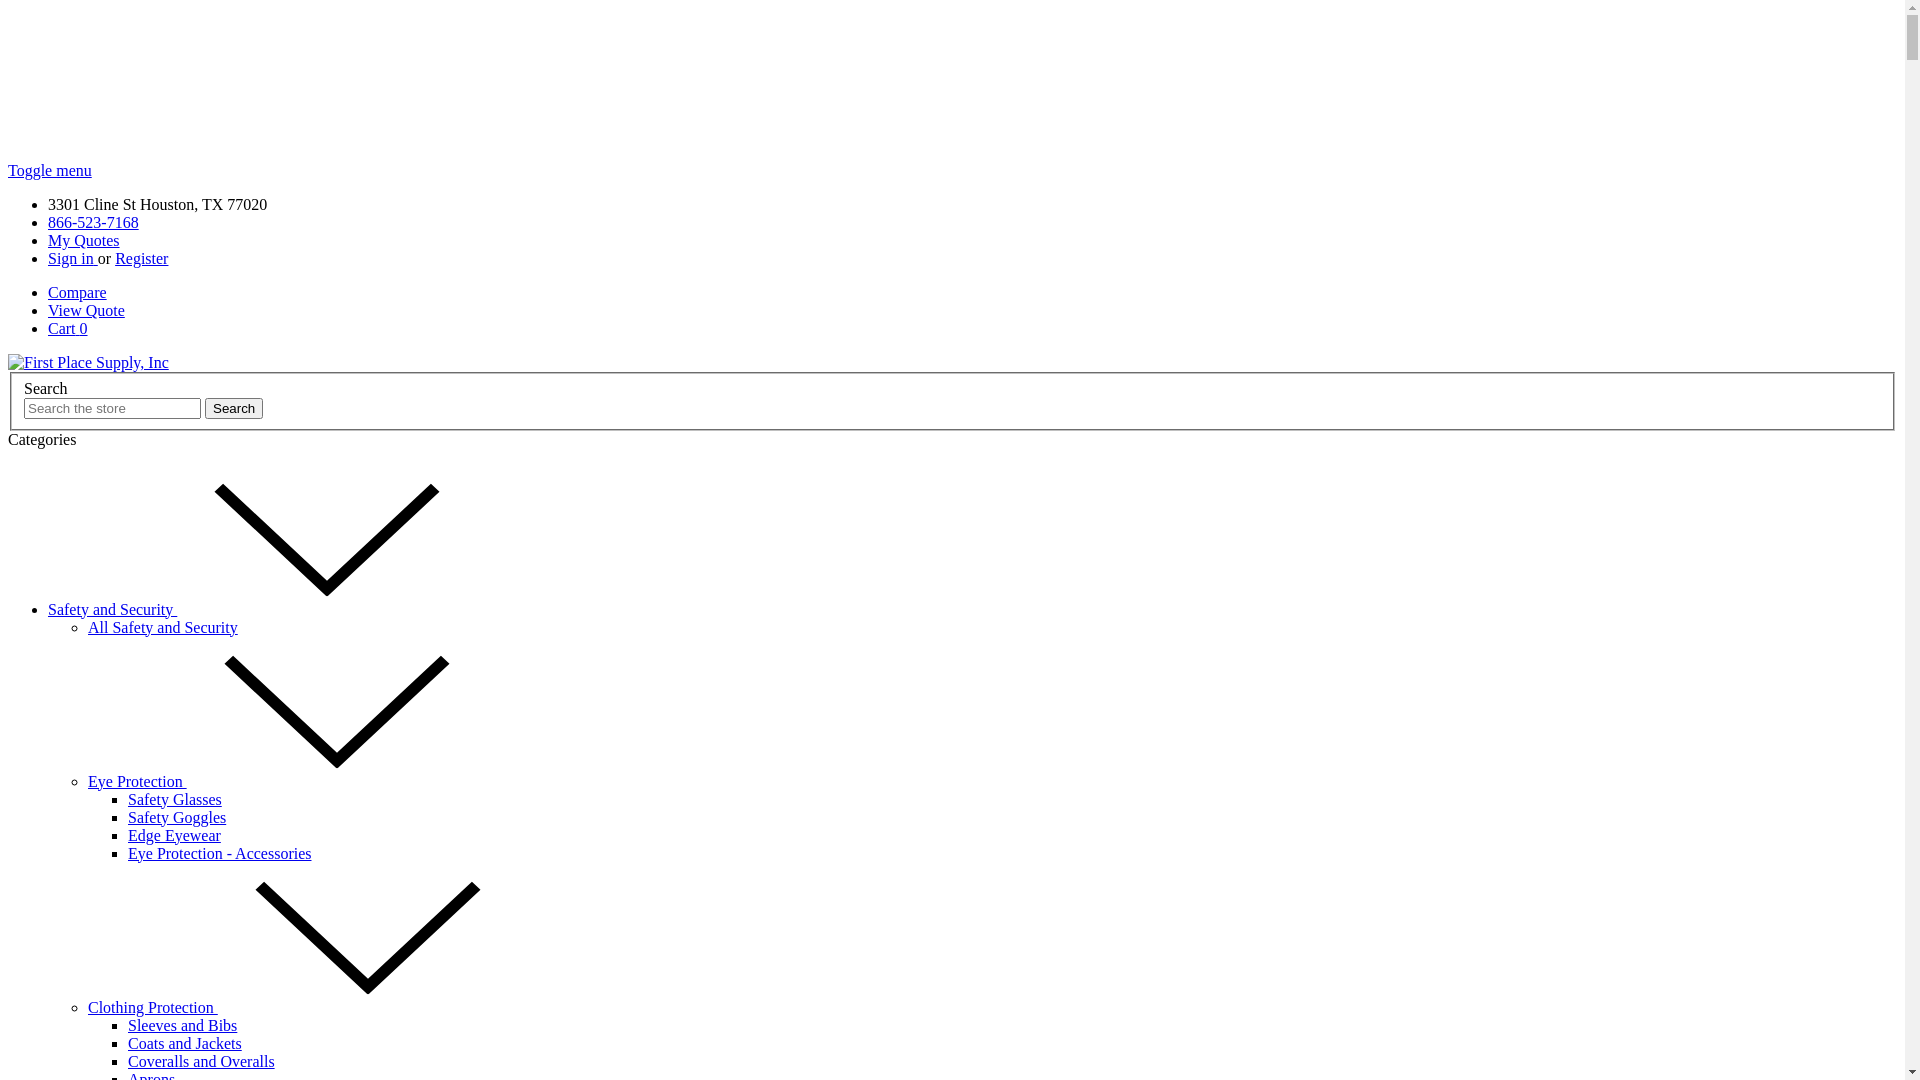 The width and height of the screenshot is (1920, 1080). I want to click on Safety Goggles, so click(177, 818).